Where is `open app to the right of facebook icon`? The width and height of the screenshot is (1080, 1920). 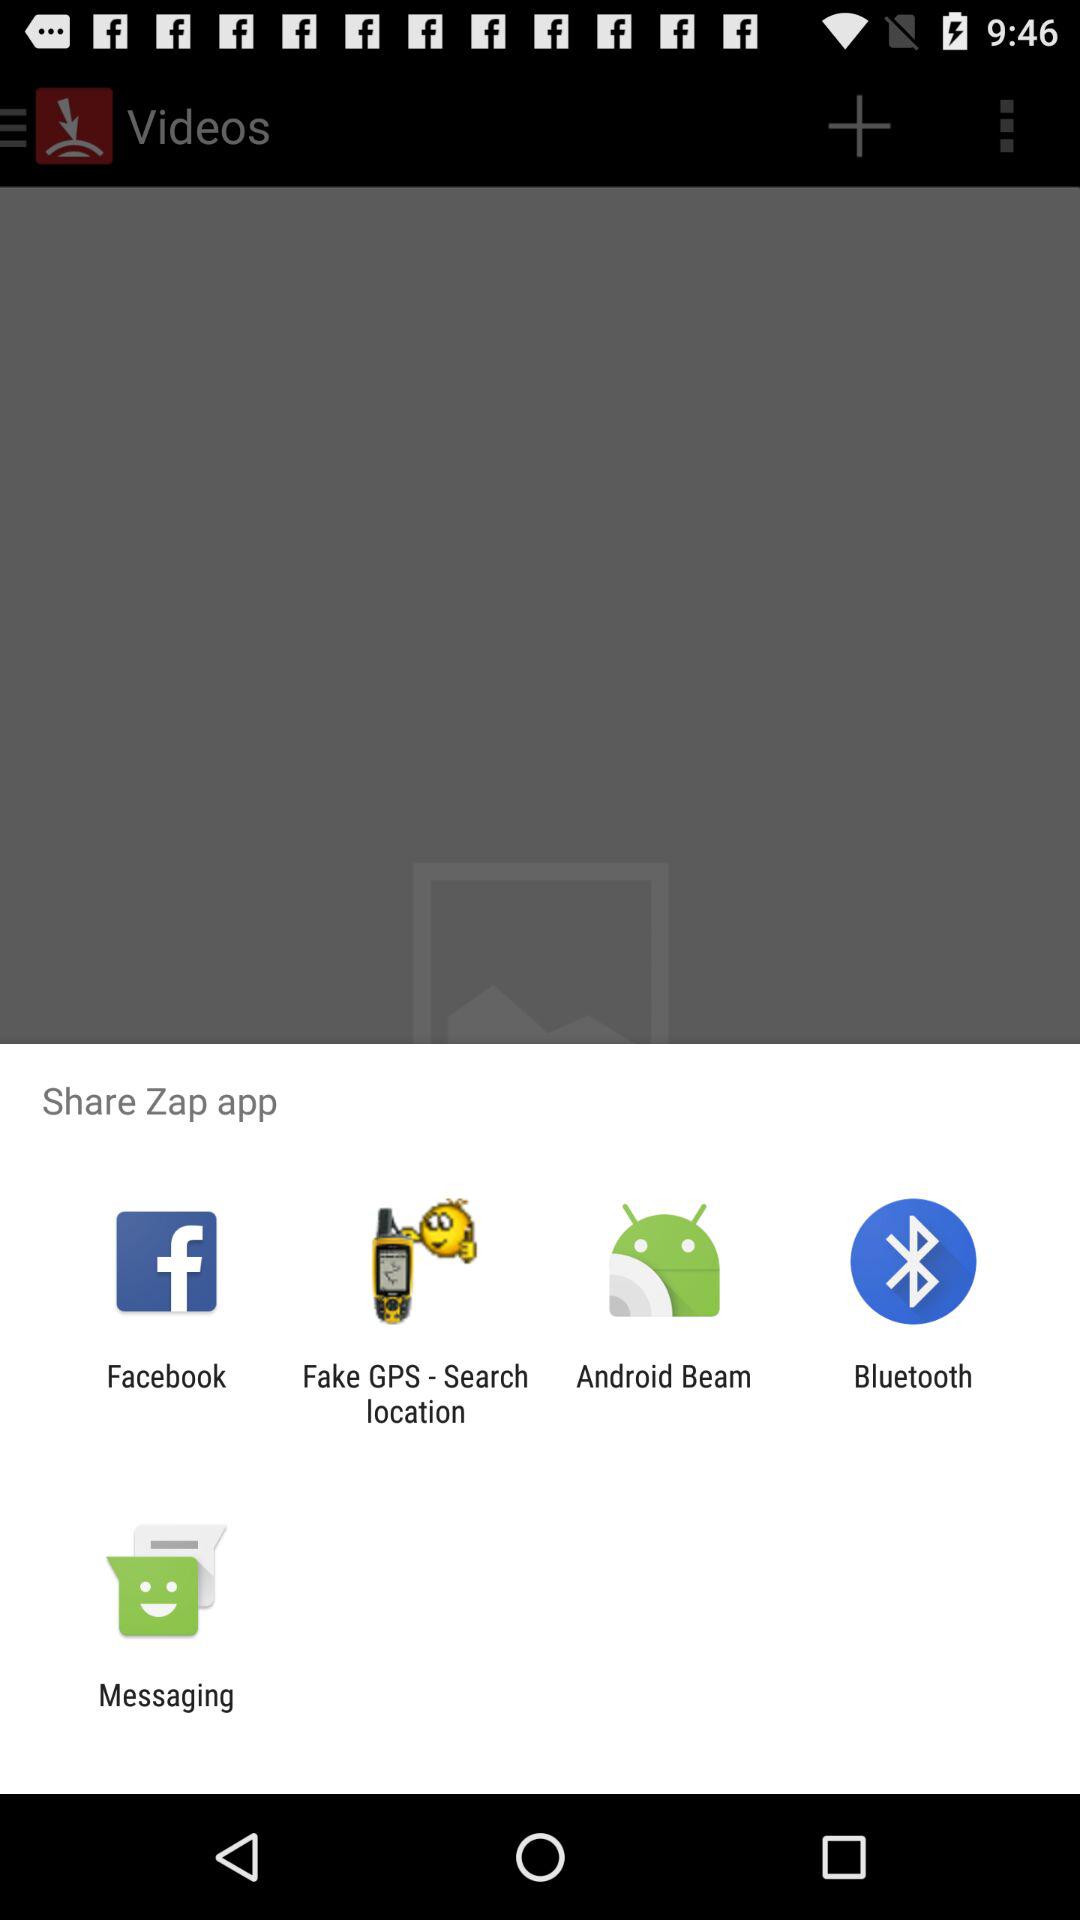
open app to the right of facebook icon is located at coordinates (415, 1393).